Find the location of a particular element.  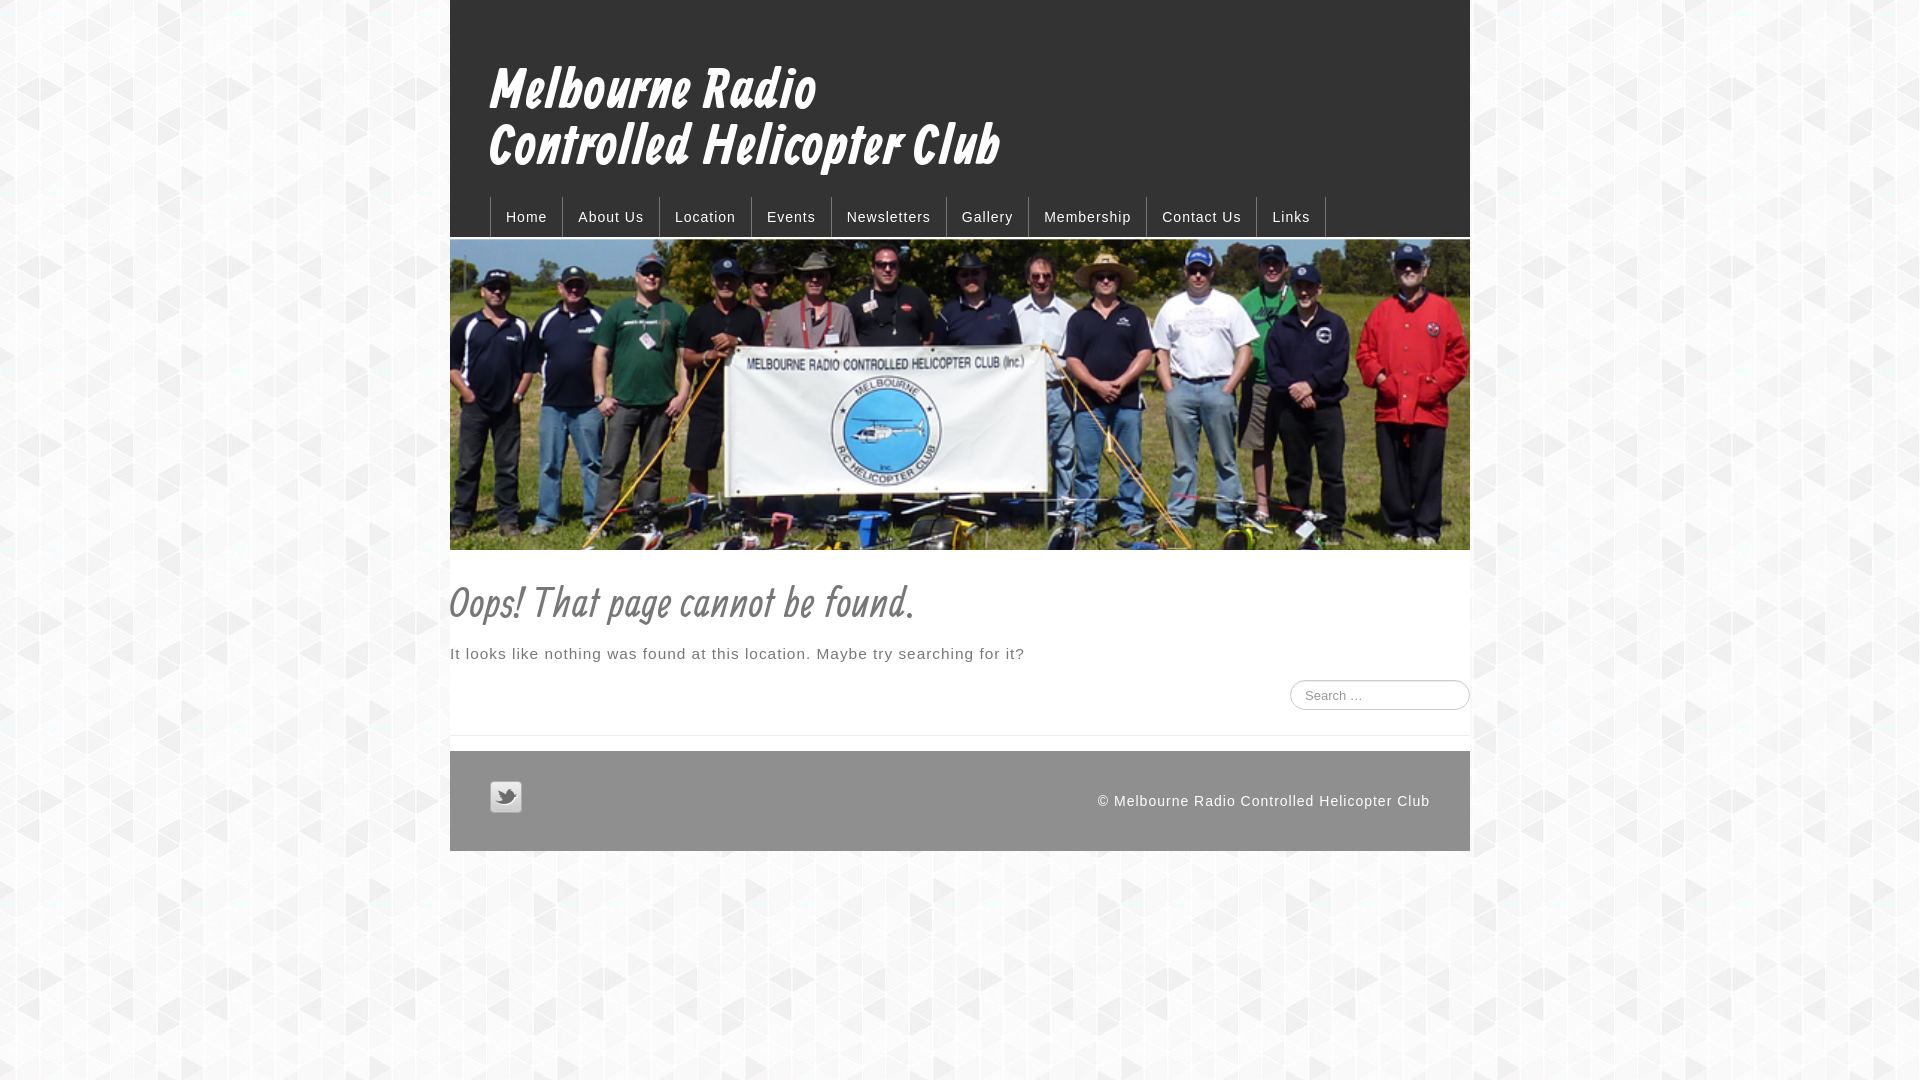

Newsletters is located at coordinates (890, 217).